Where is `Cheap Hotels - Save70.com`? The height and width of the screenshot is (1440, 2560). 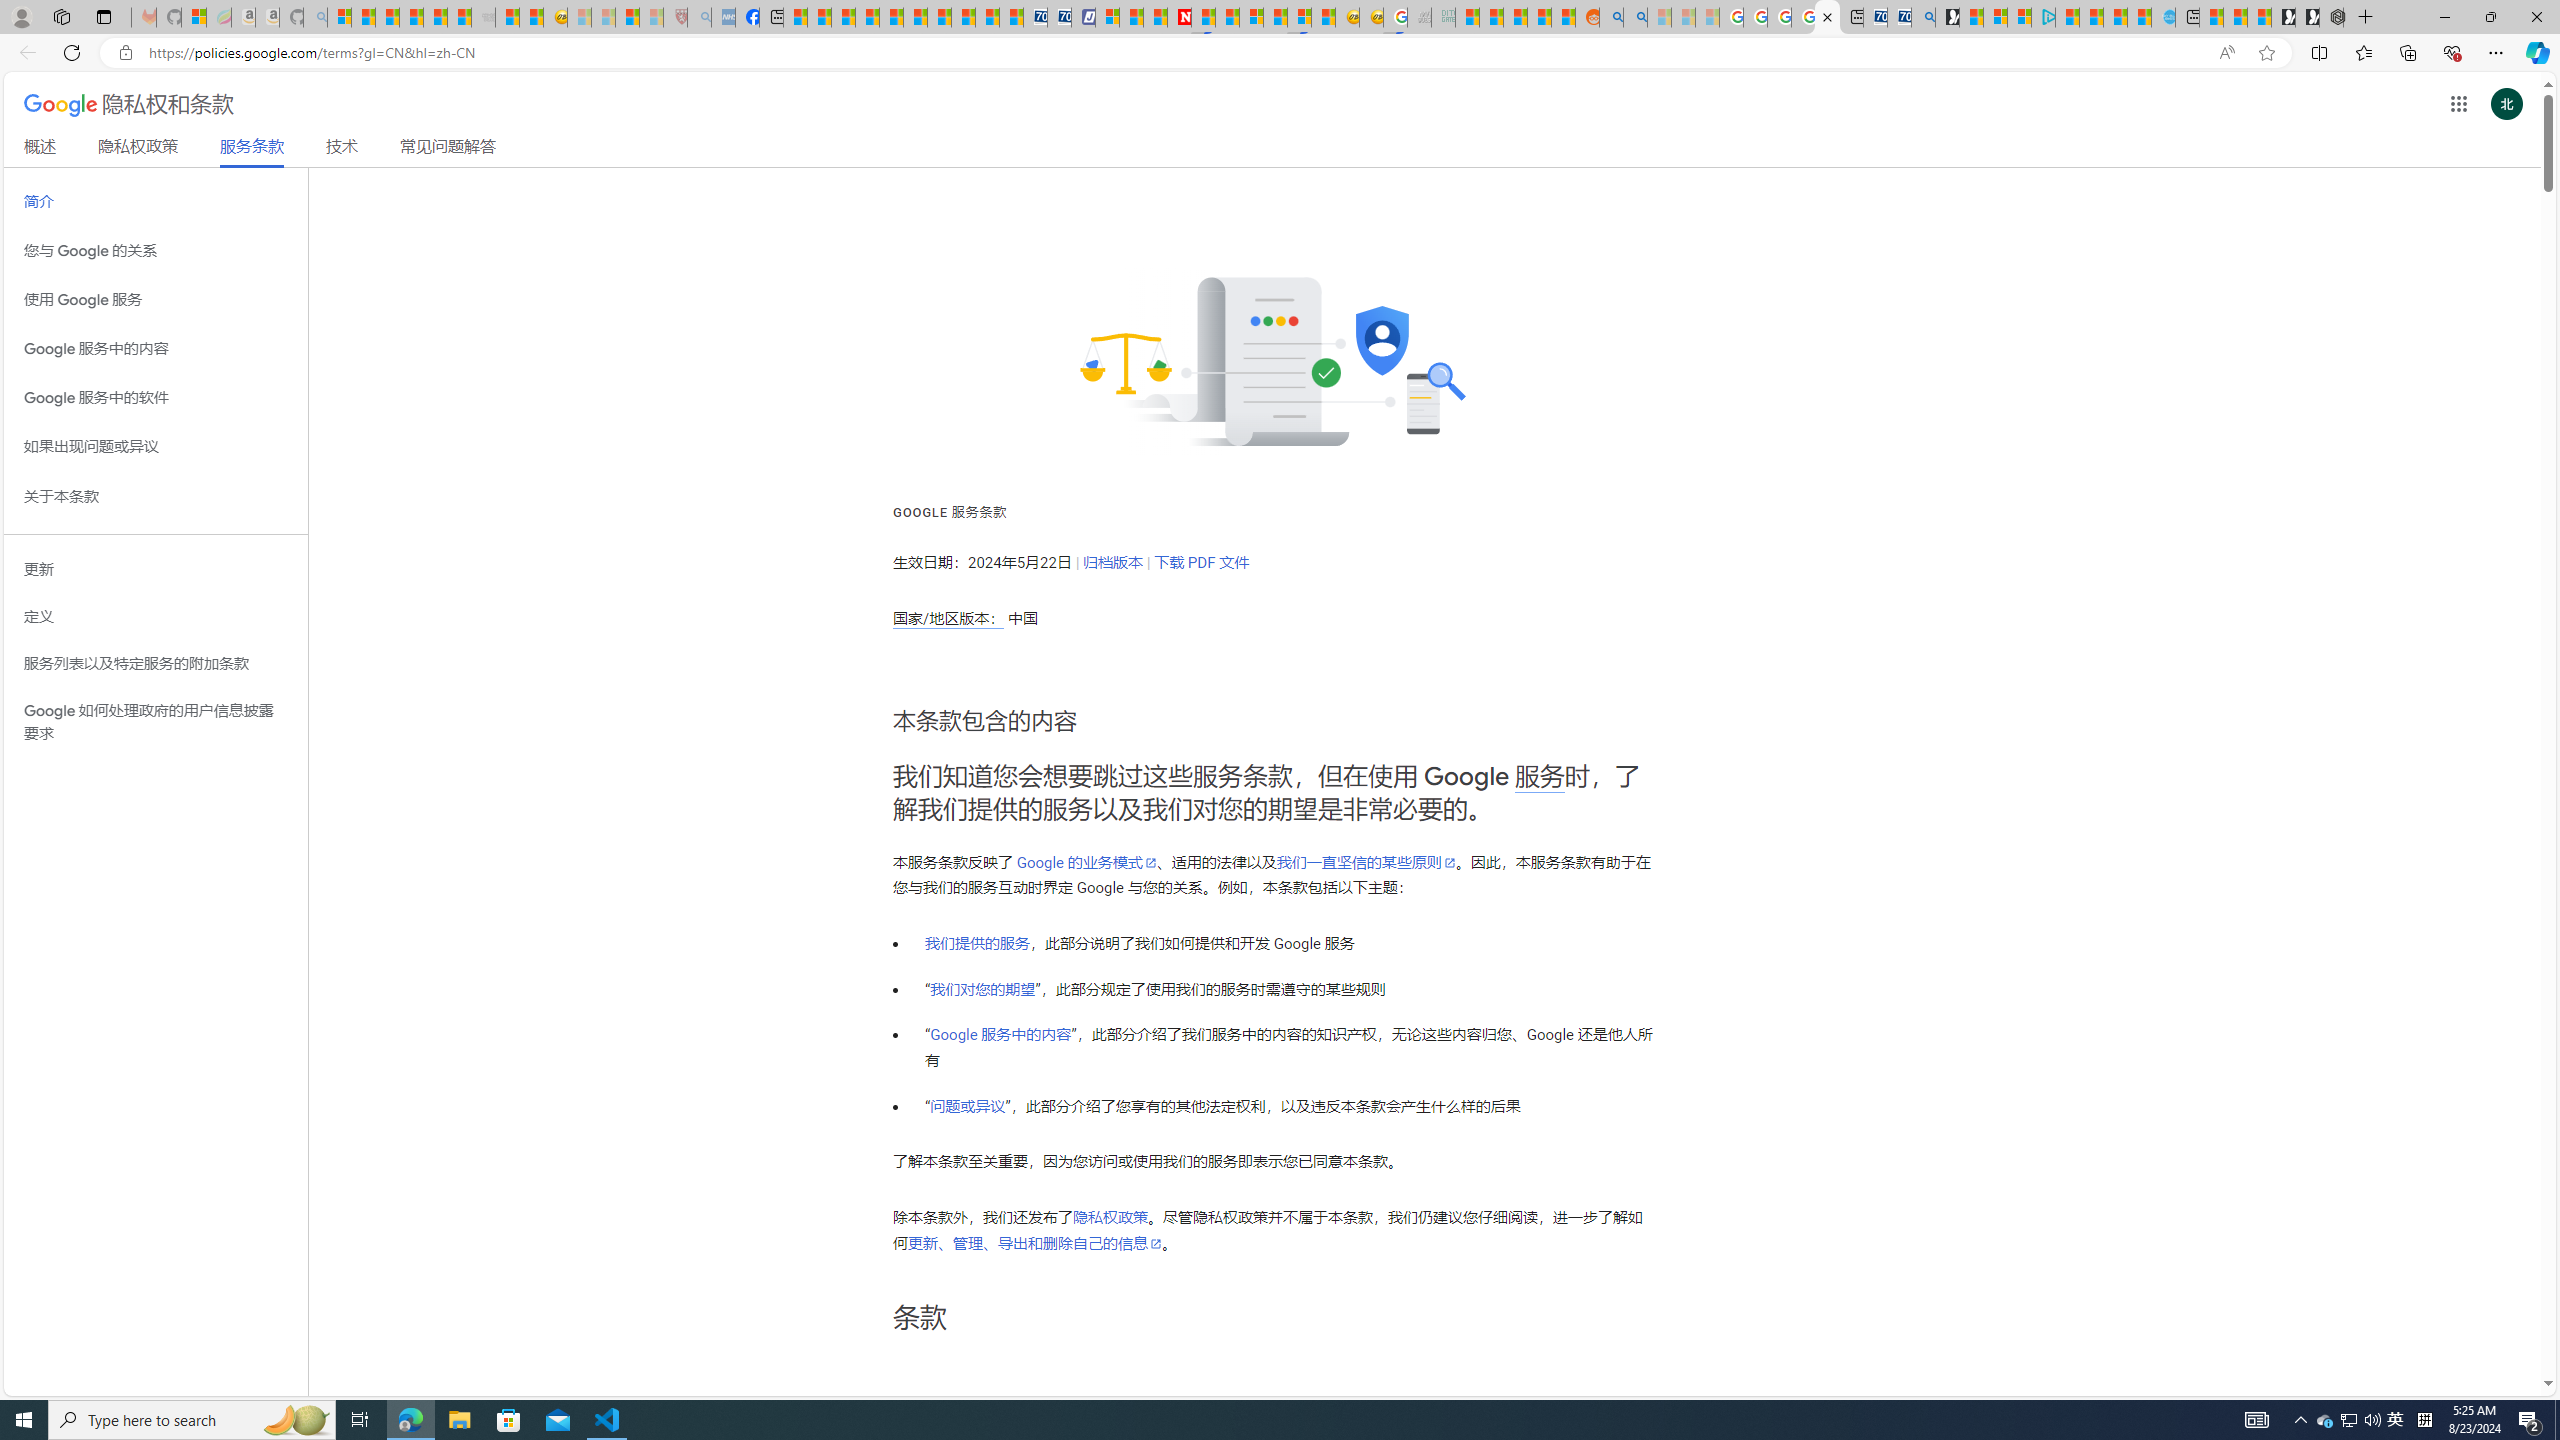 Cheap Hotels - Save70.com is located at coordinates (1060, 17).